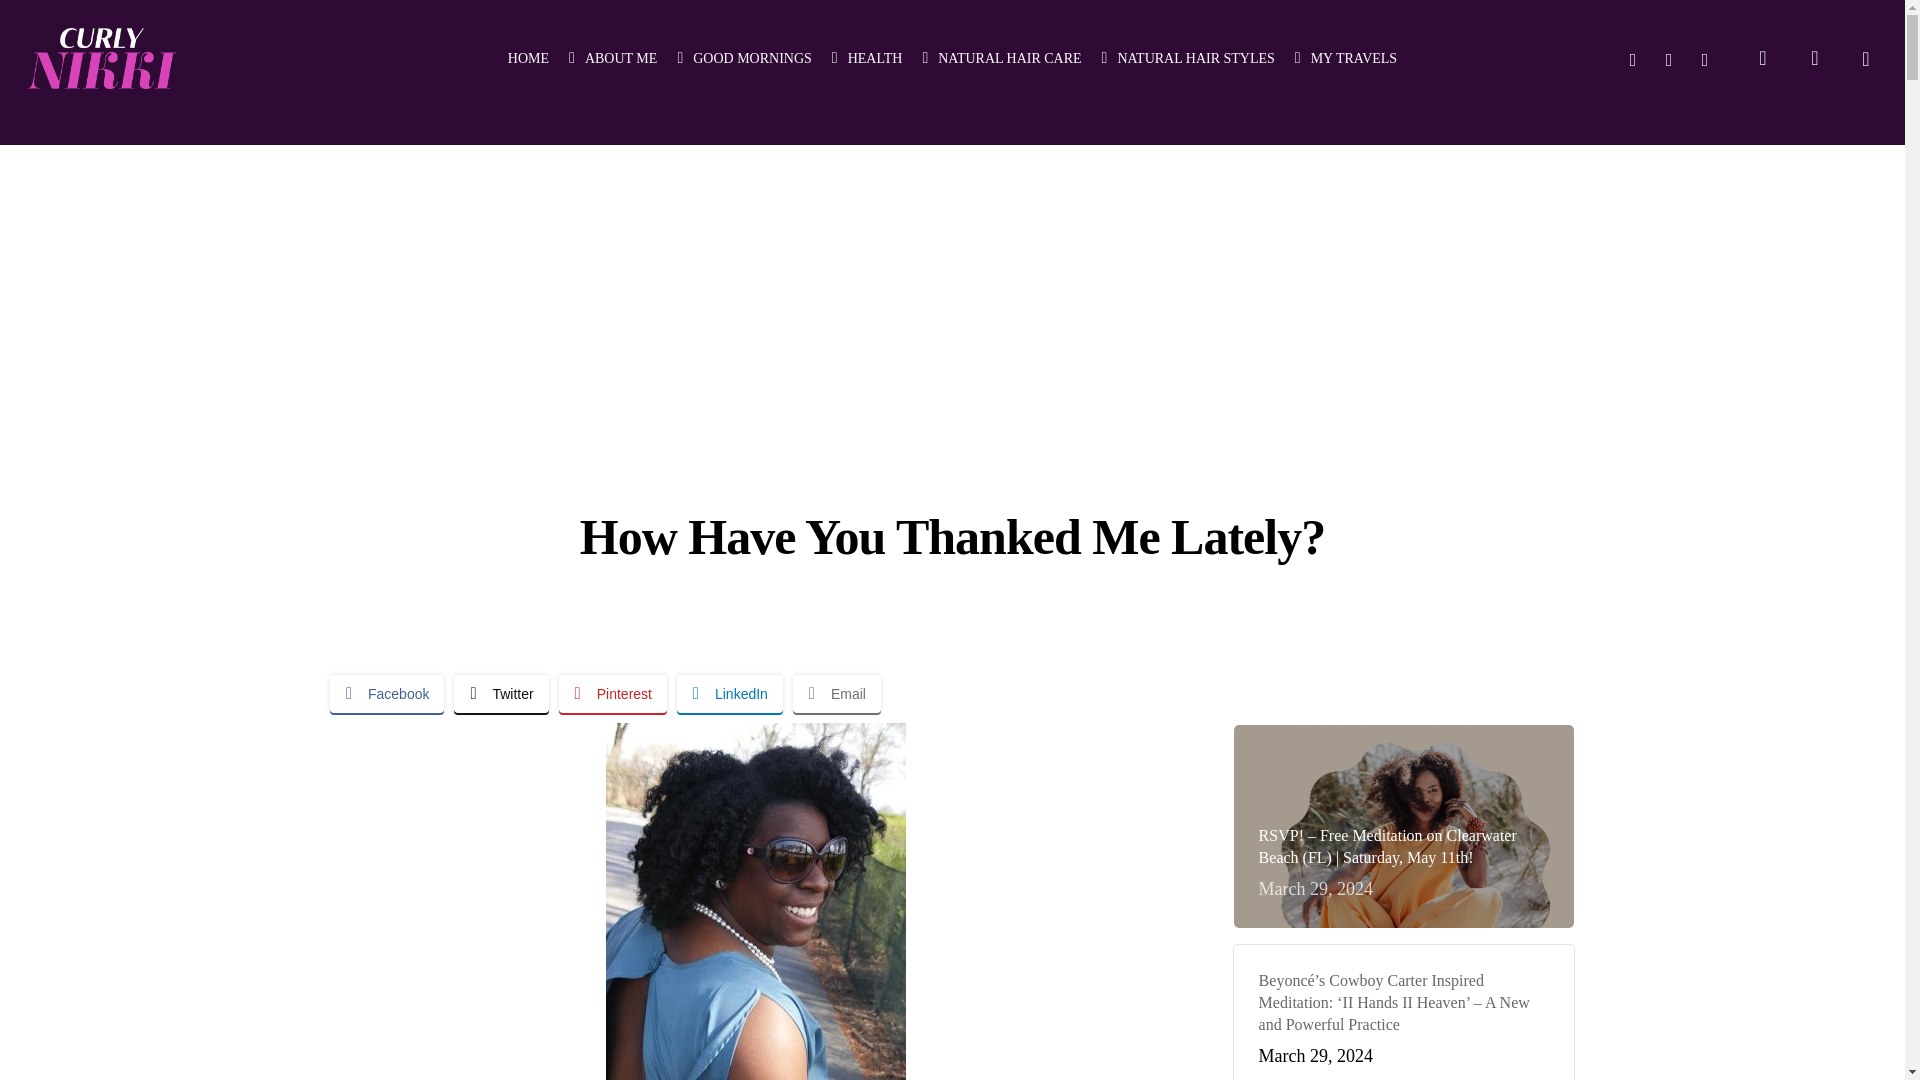  Describe the element at coordinates (528, 58) in the screenshot. I see `HOME` at that location.